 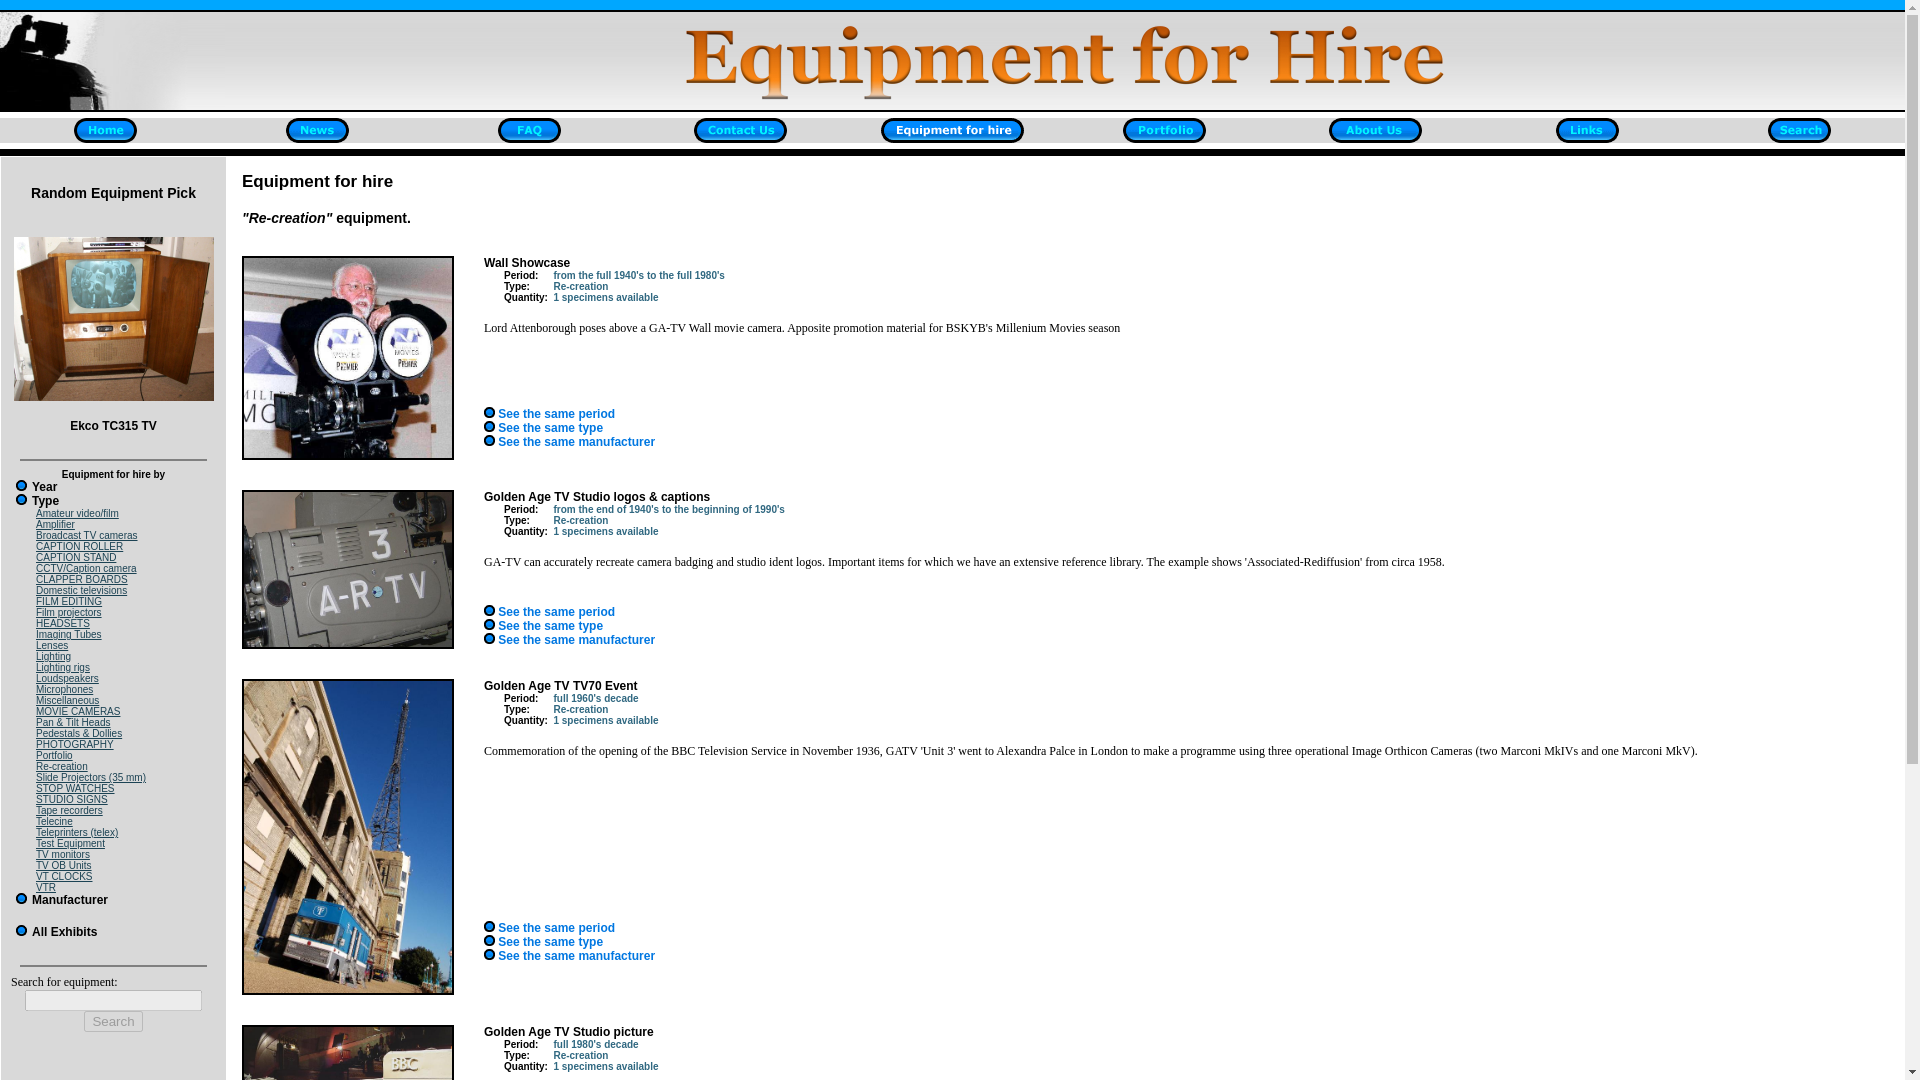 I want to click on Lighting, so click(x=54, y=656).